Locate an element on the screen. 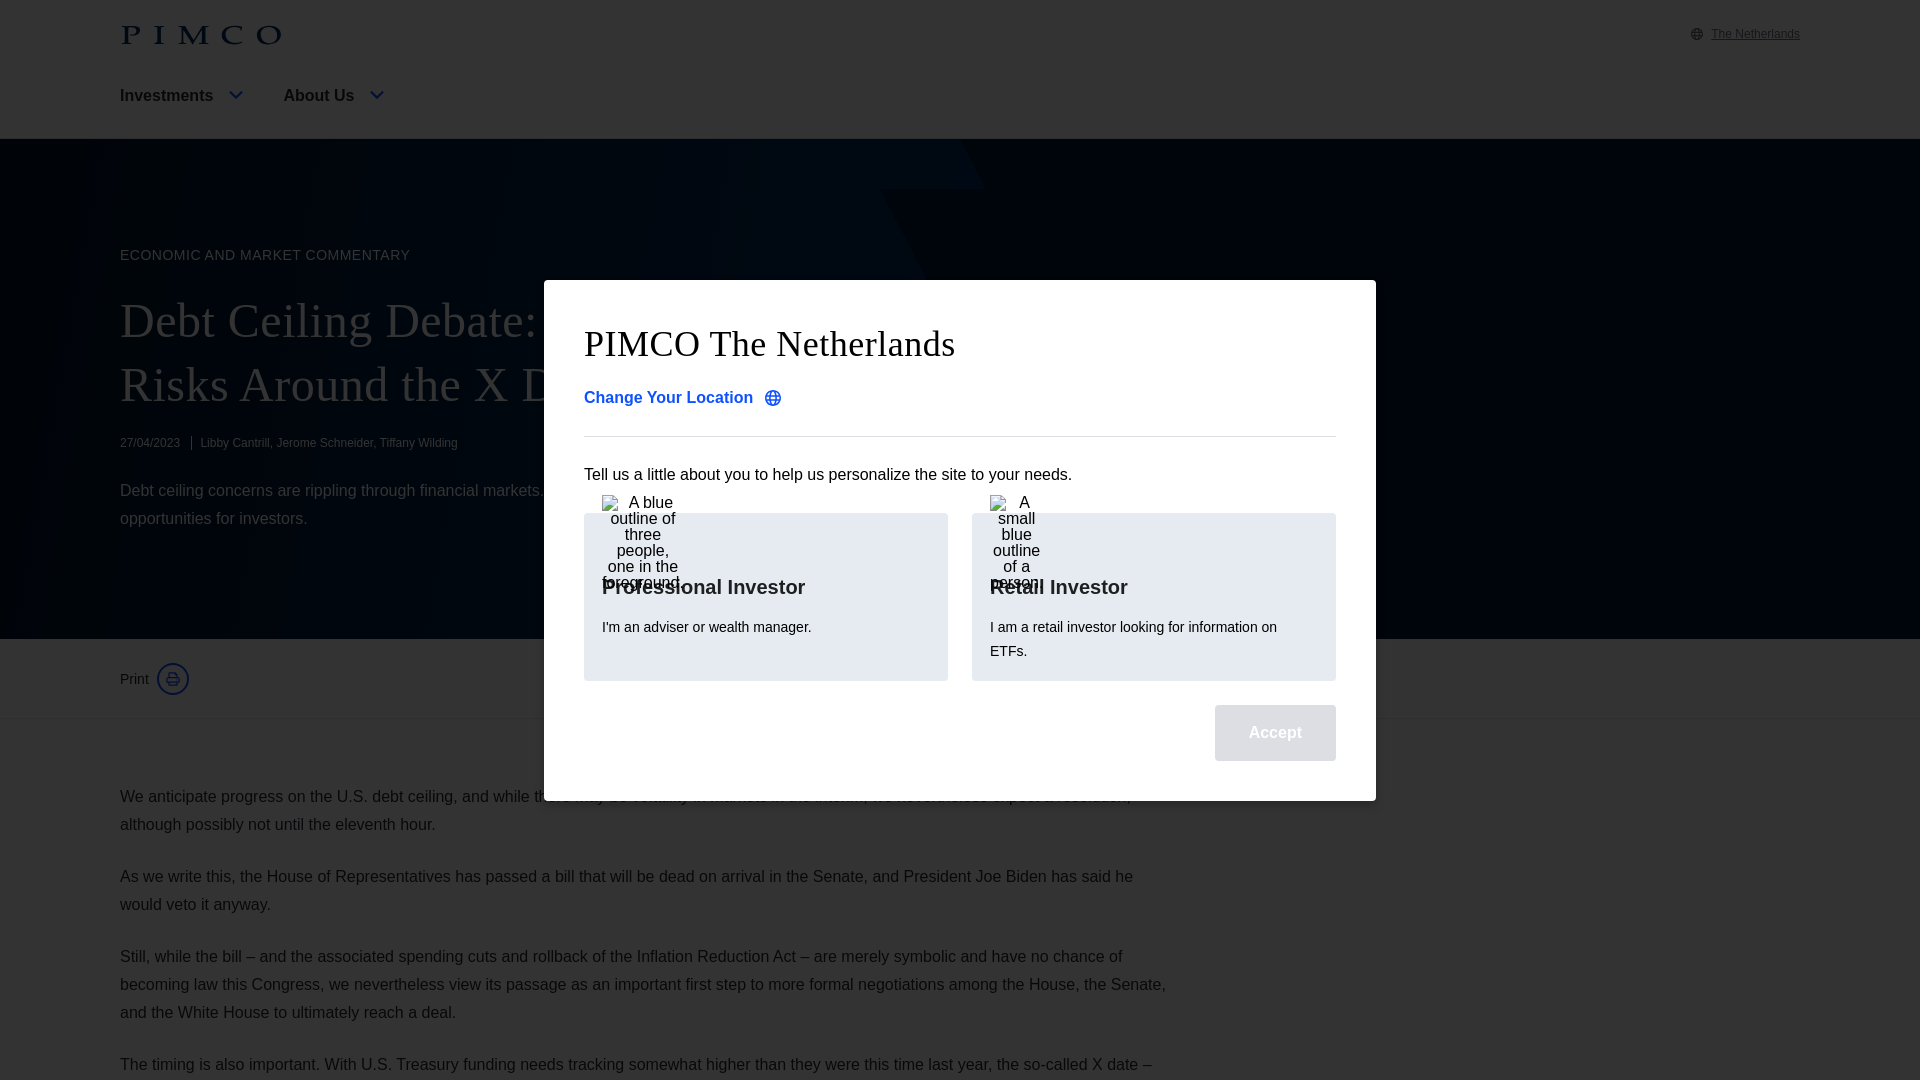 The width and height of the screenshot is (1920, 1080). The Netherlands is located at coordinates (1746, 34).